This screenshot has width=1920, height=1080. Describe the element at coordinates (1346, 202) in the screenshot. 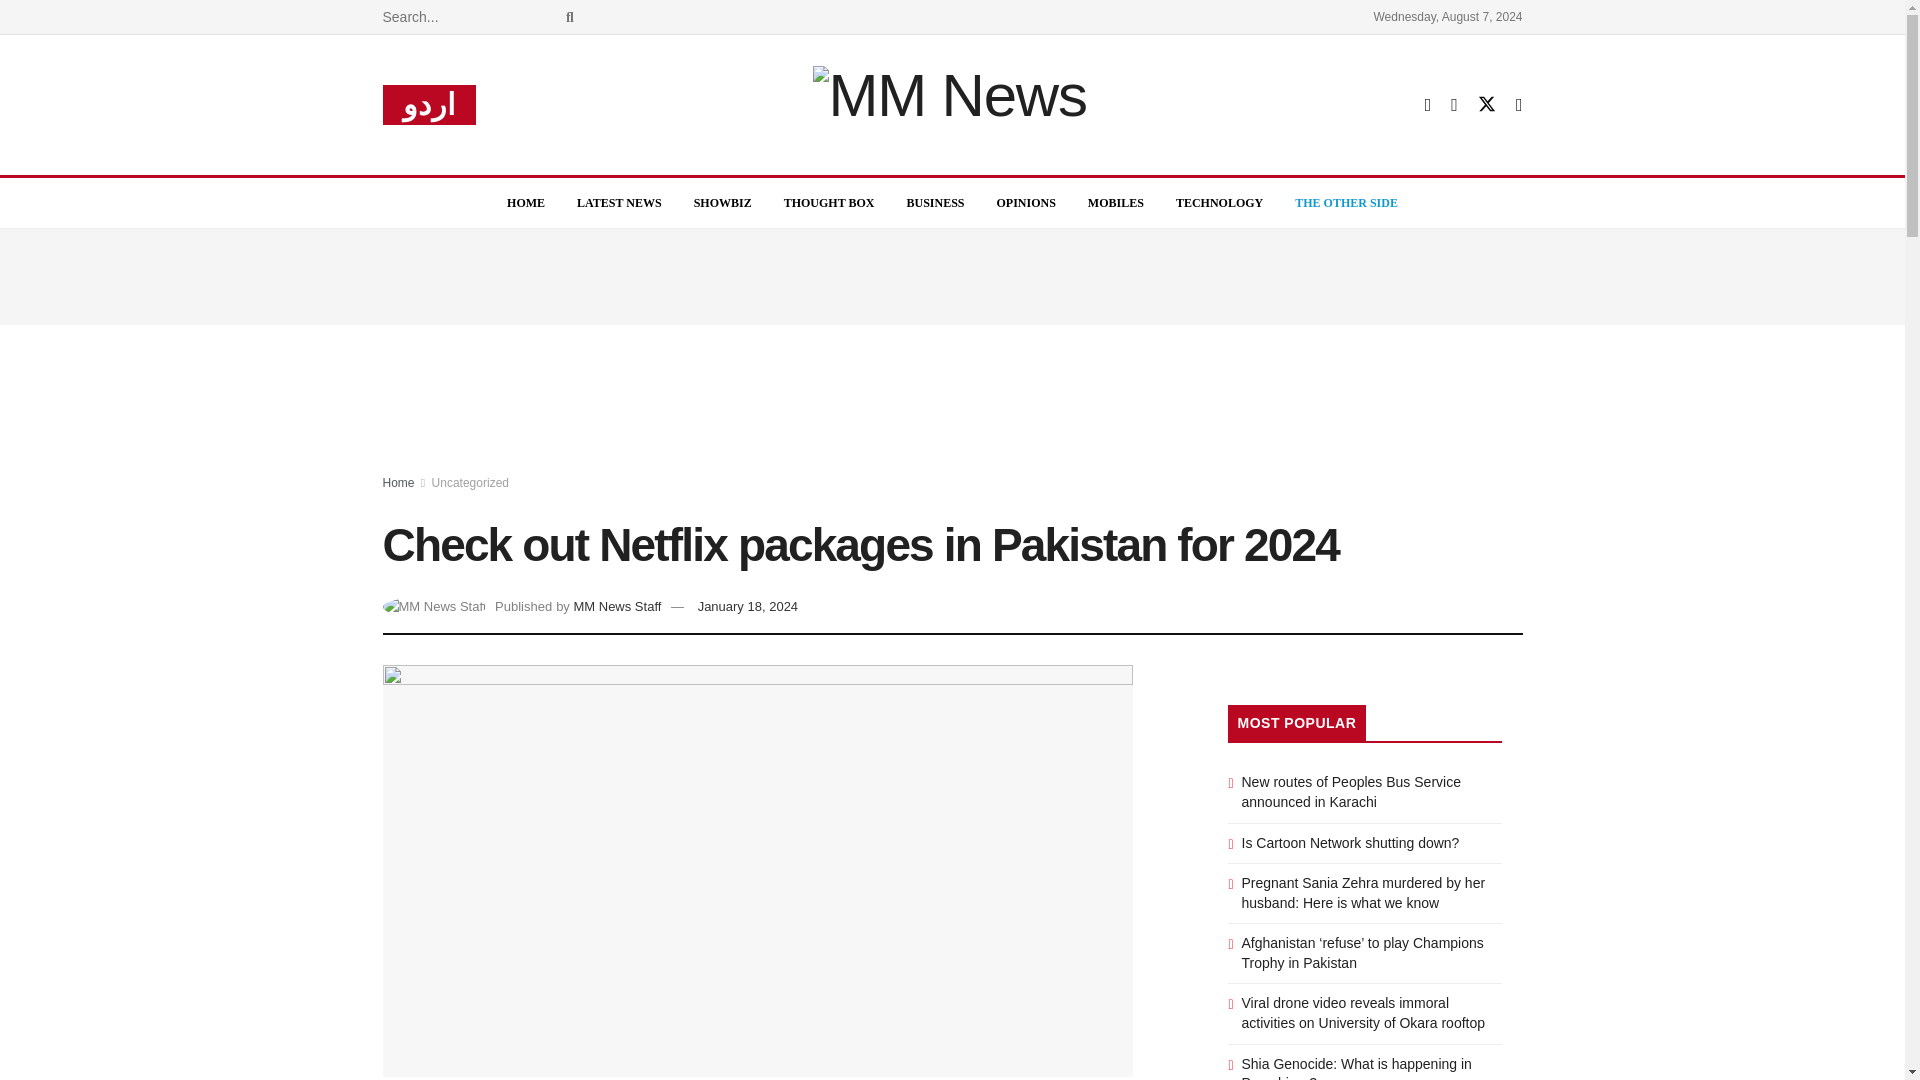

I see `THE OTHER SIDE` at that location.